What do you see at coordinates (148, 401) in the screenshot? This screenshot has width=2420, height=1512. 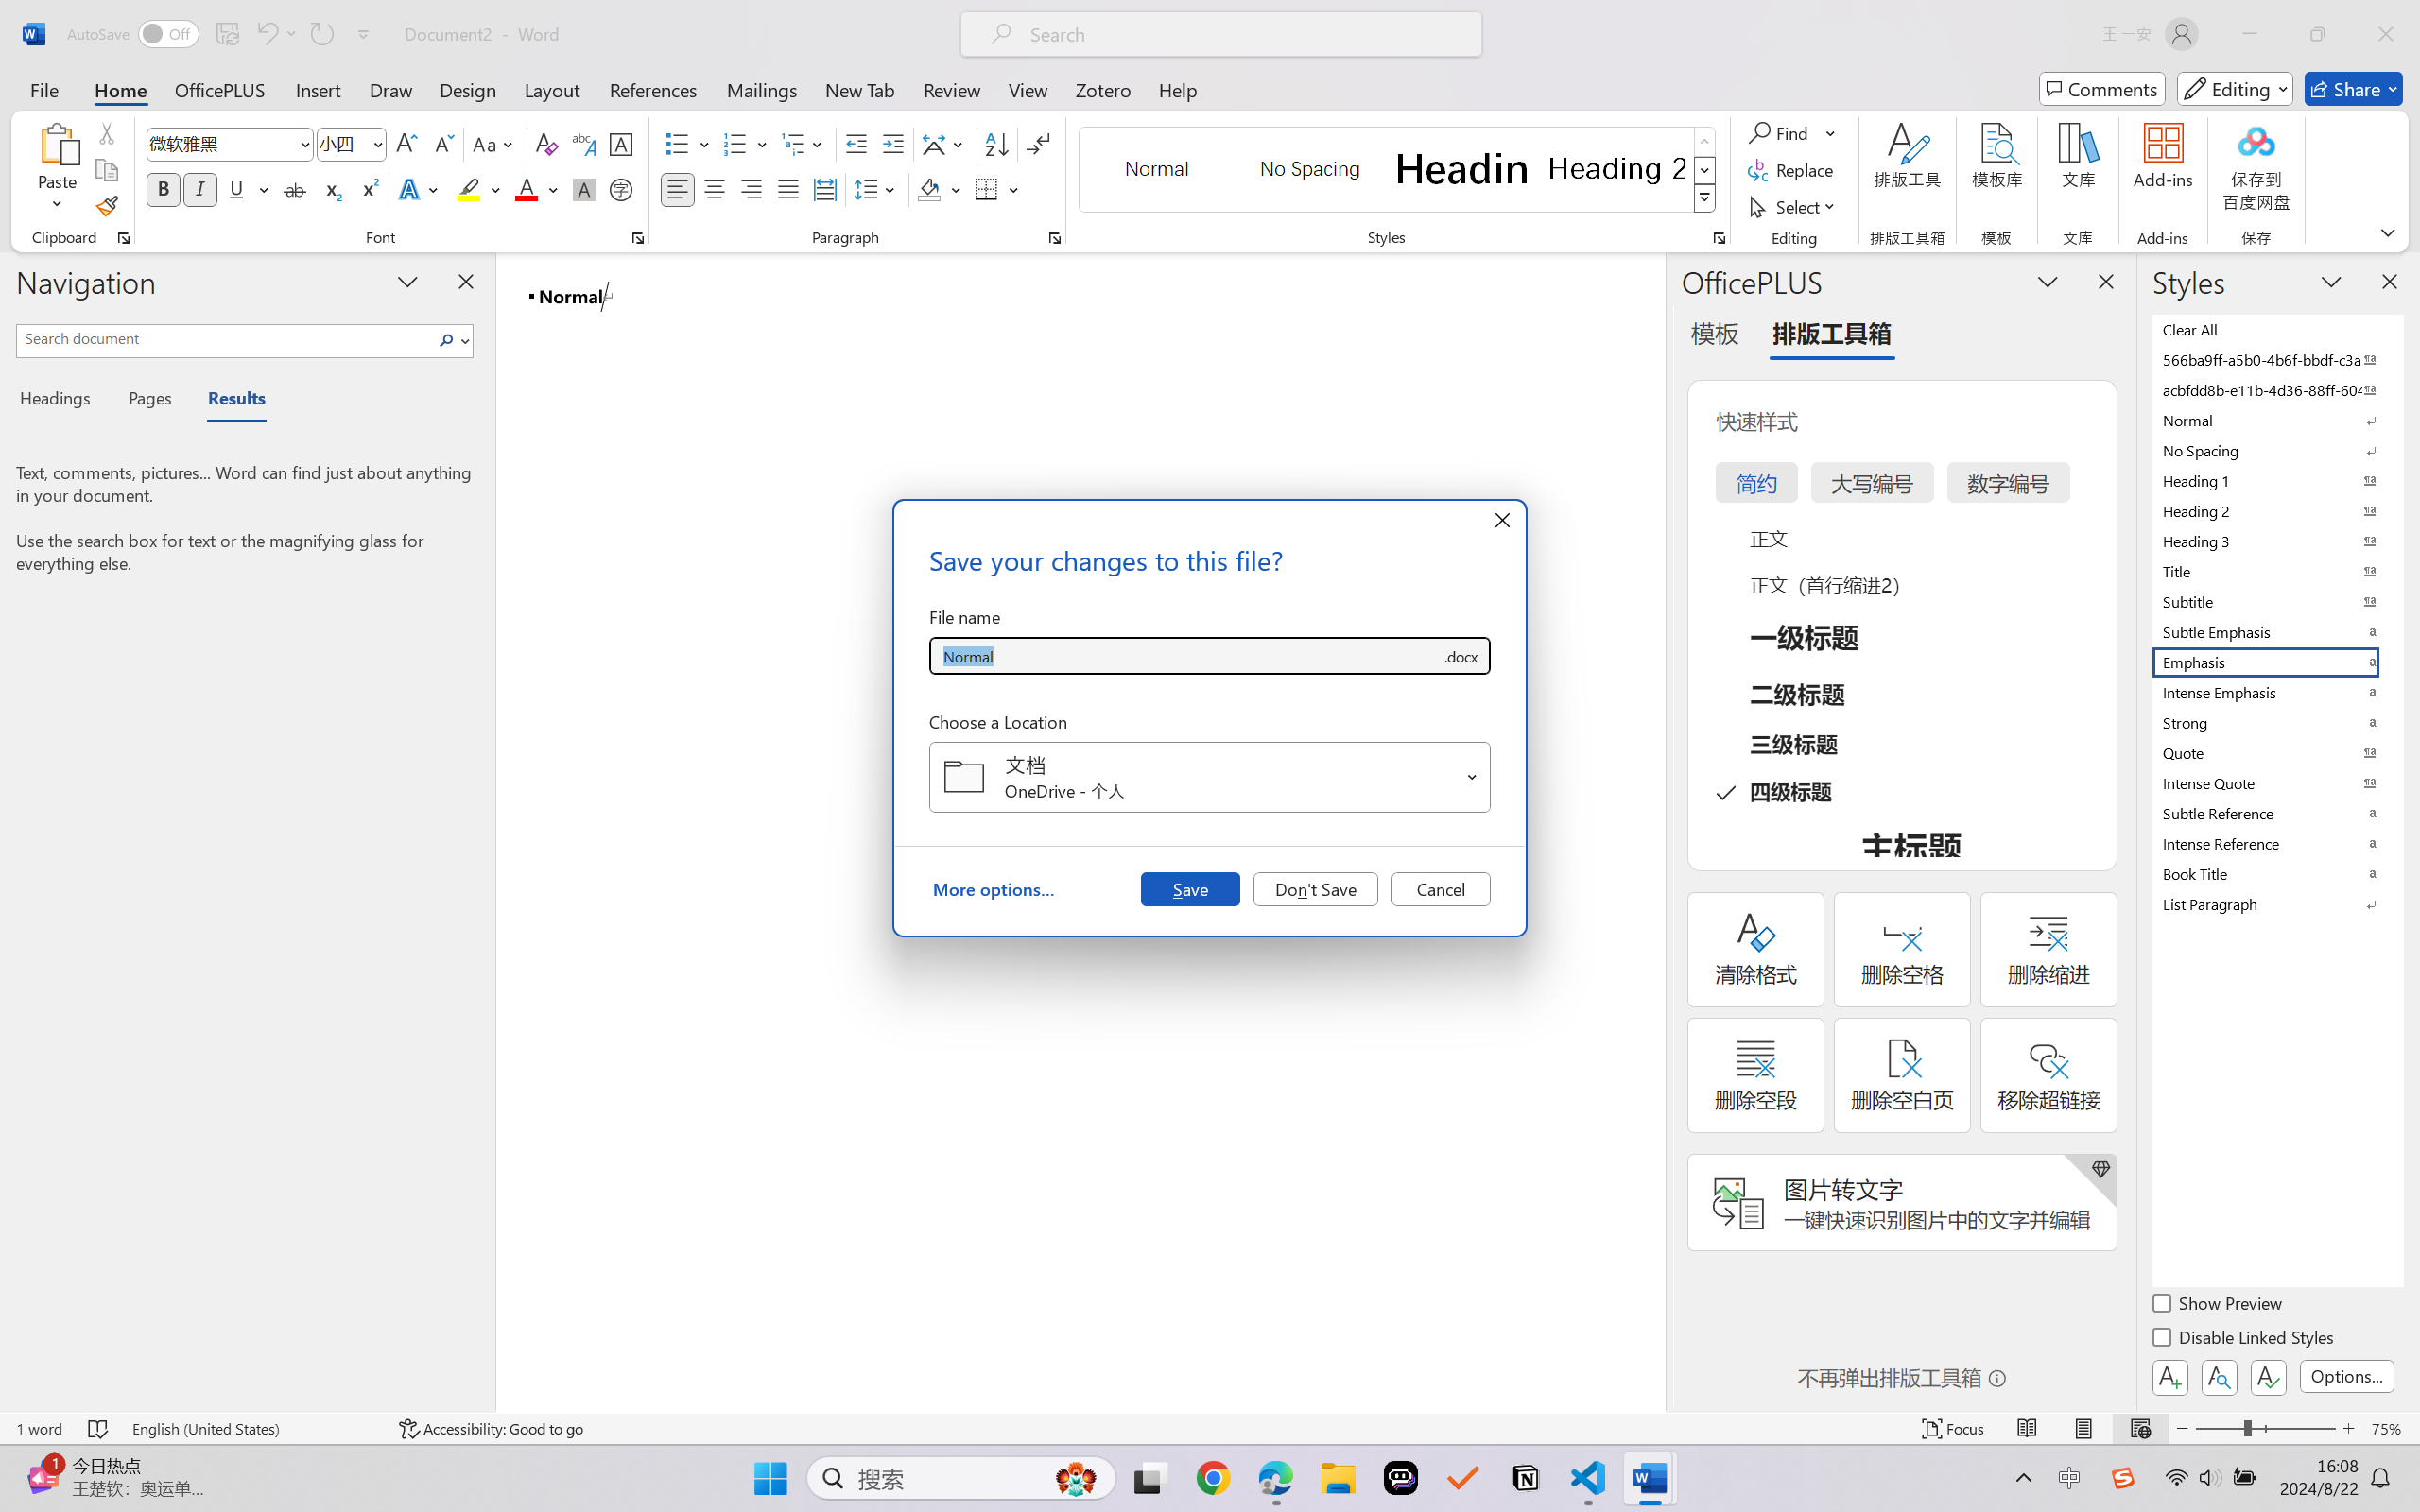 I see `Pages` at bounding box center [148, 401].